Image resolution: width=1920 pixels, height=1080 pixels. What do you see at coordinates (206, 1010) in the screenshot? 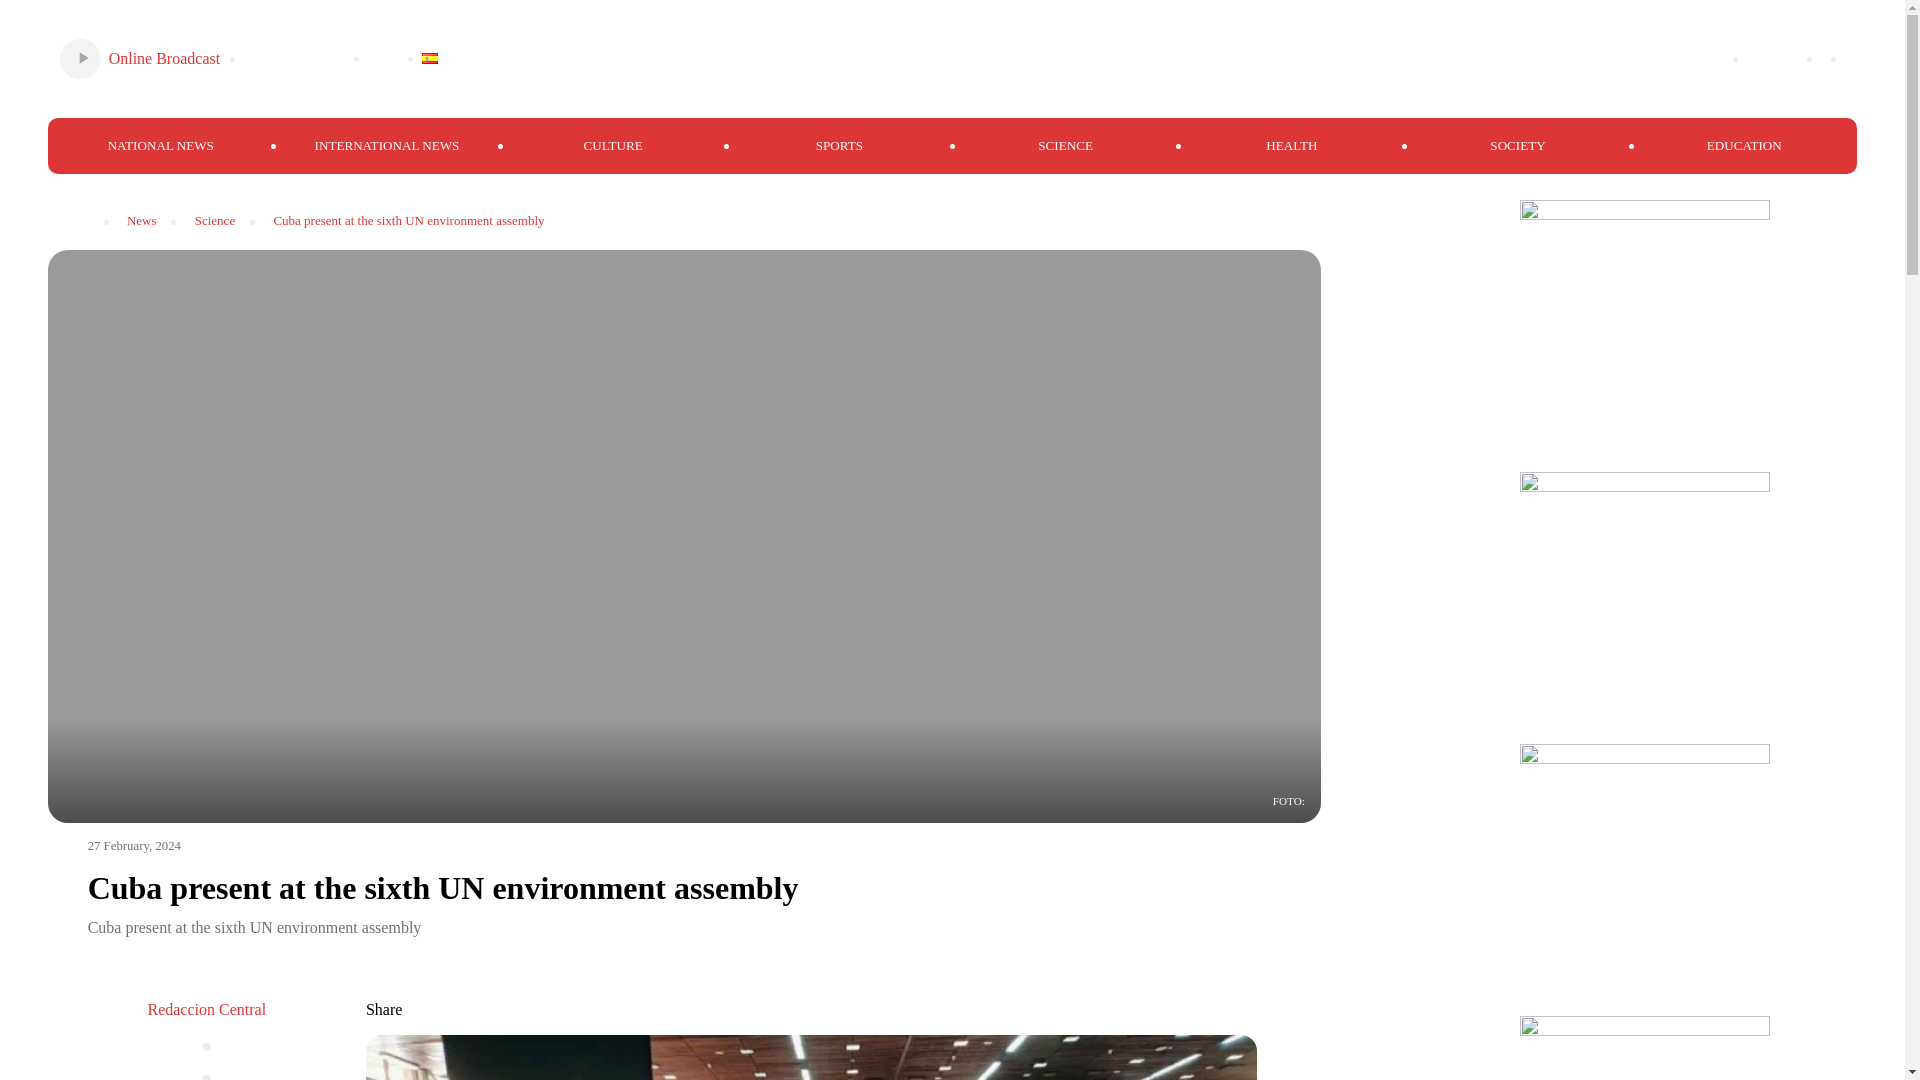
I see `Redaccion Central` at bounding box center [206, 1010].